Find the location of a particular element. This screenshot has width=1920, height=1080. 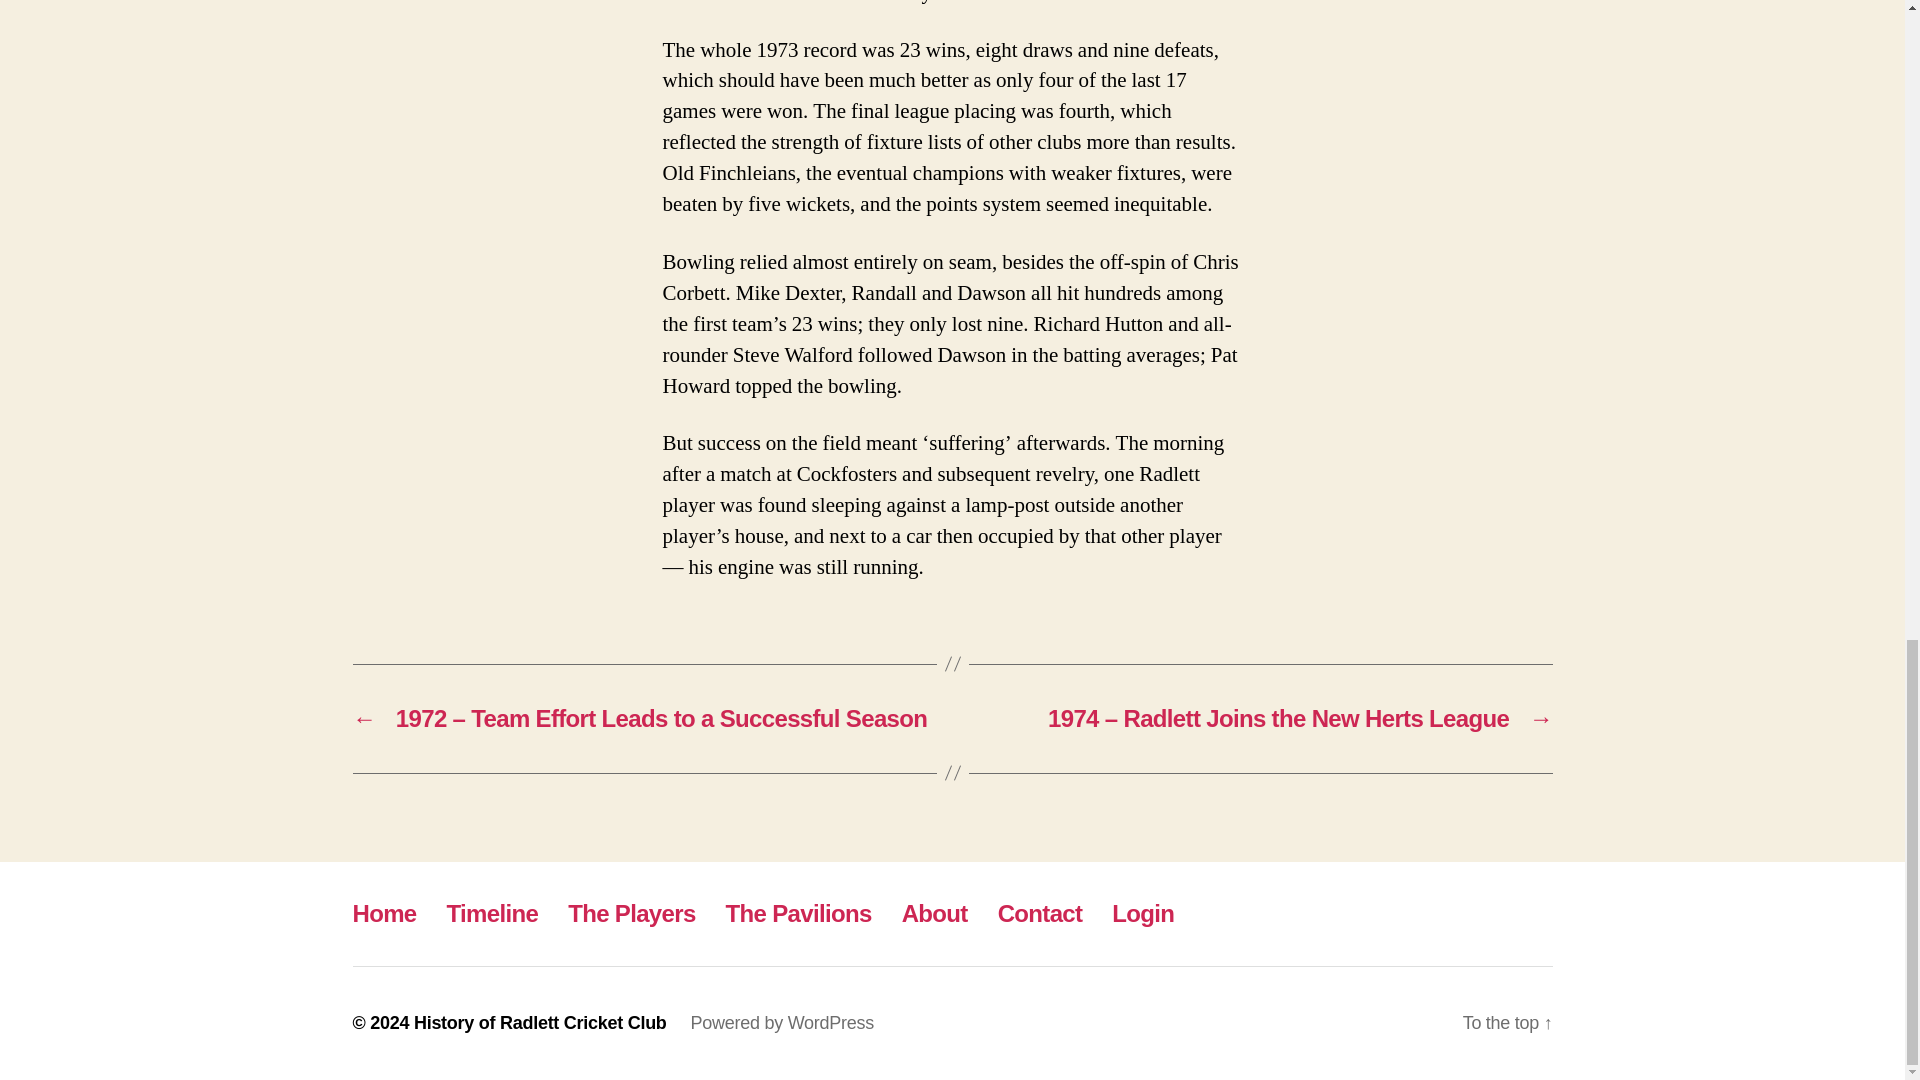

History of Radlett Cricket Club is located at coordinates (540, 1022).